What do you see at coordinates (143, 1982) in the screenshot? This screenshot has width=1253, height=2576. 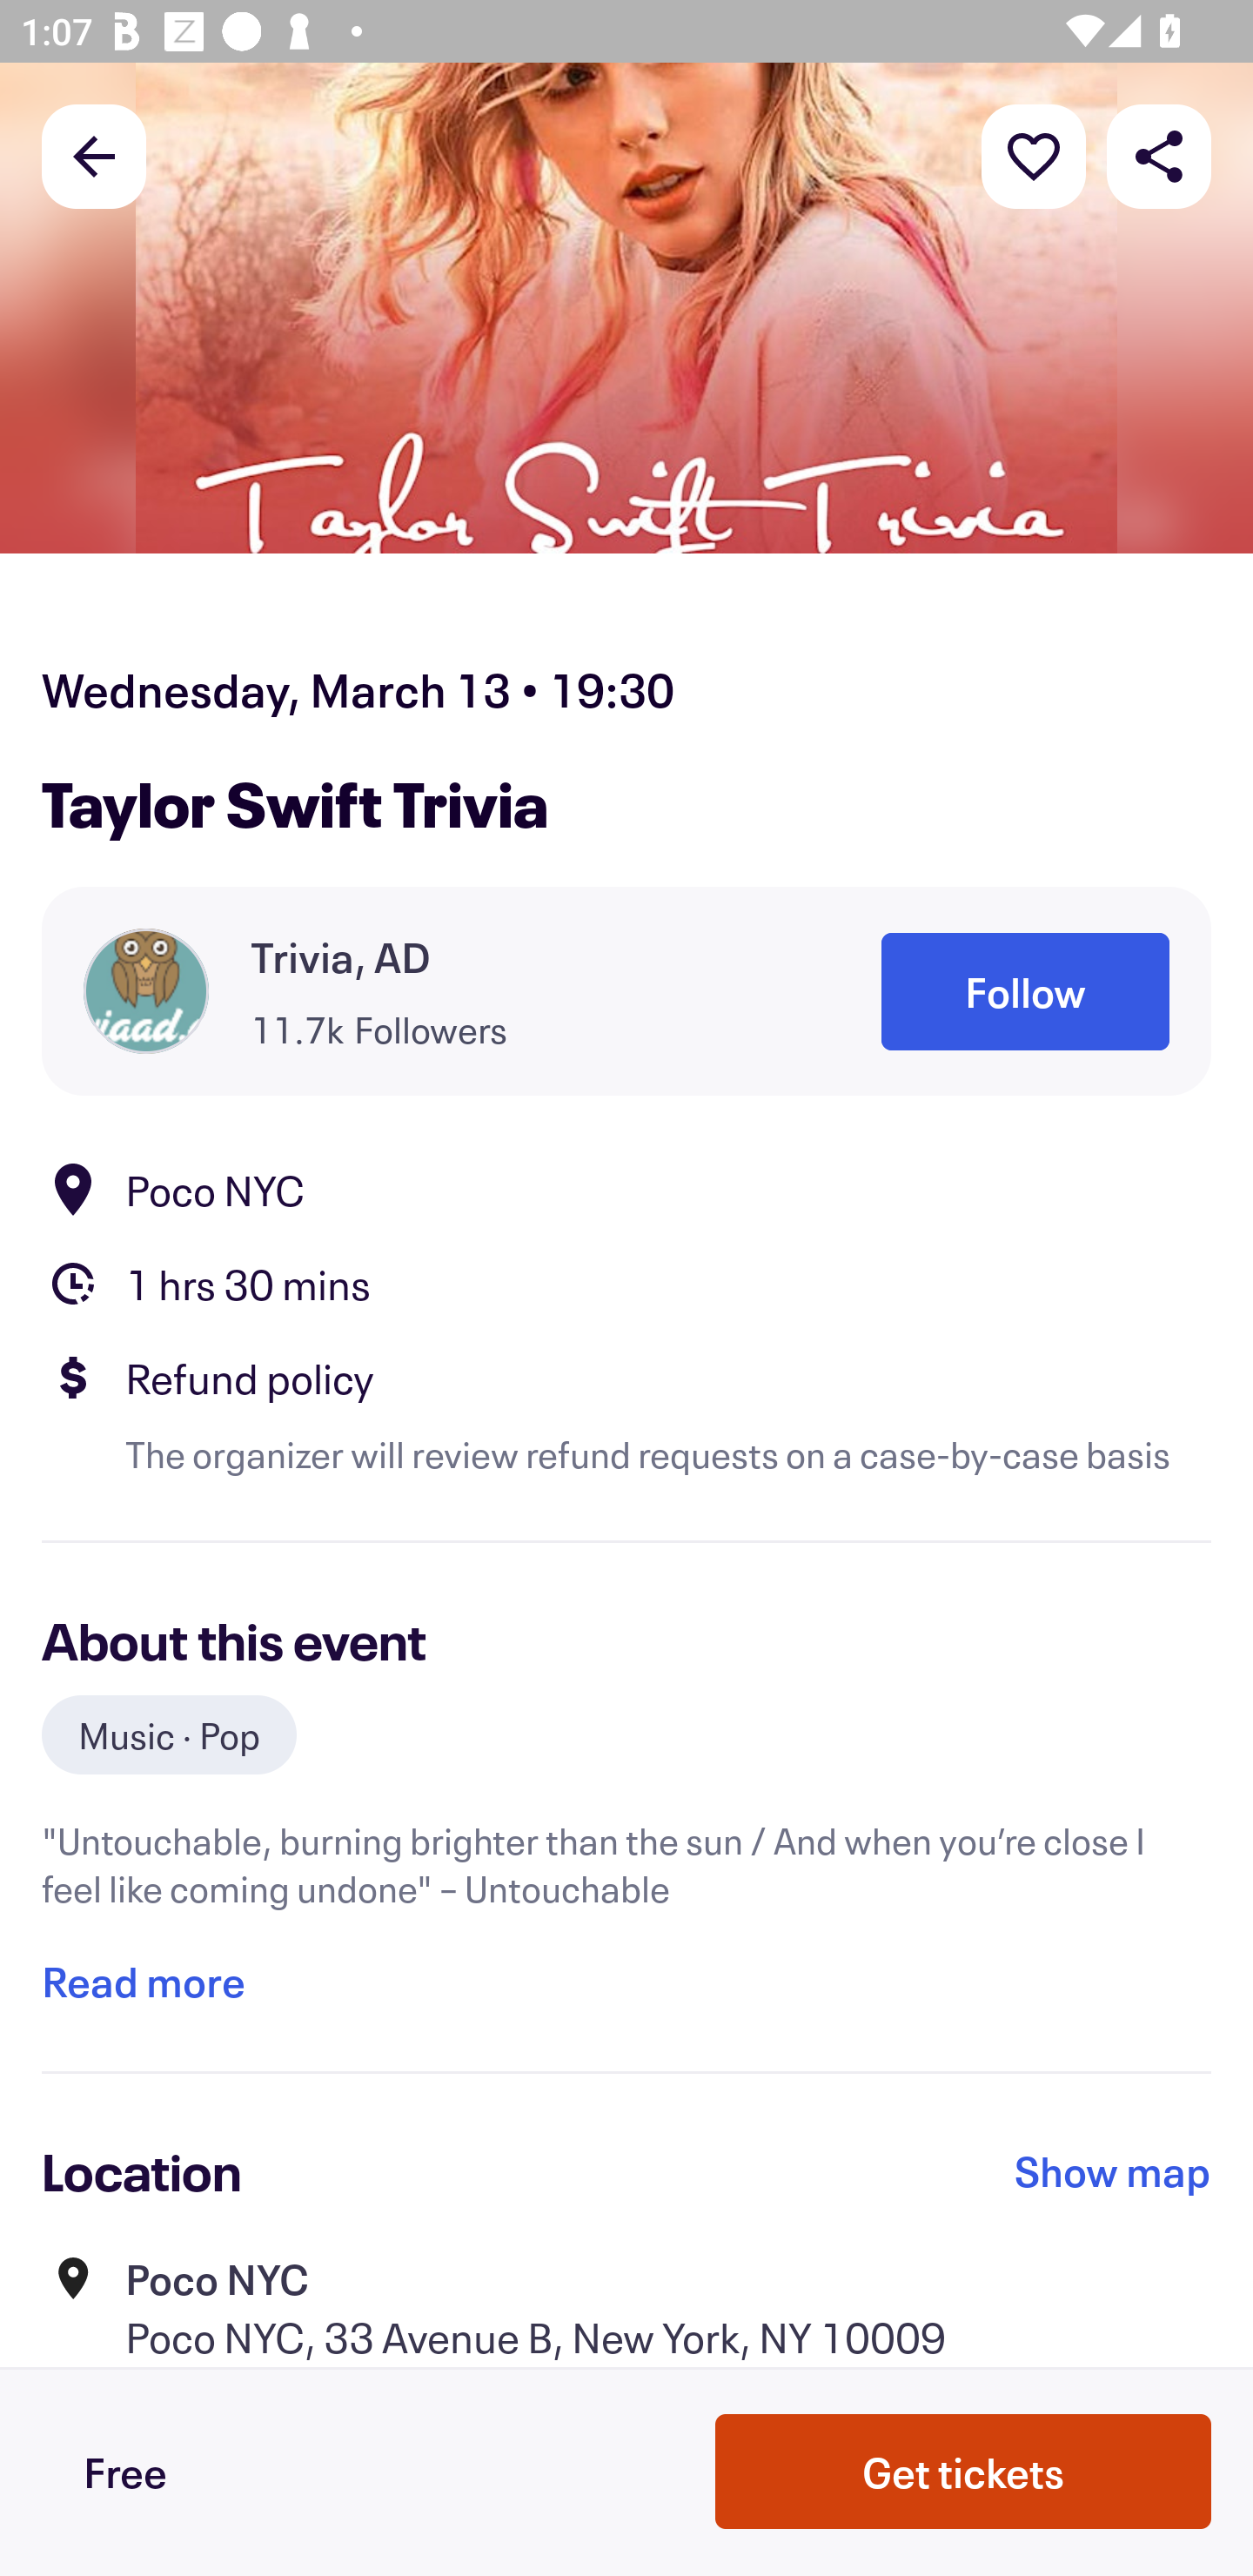 I see `Read more` at bounding box center [143, 1982].